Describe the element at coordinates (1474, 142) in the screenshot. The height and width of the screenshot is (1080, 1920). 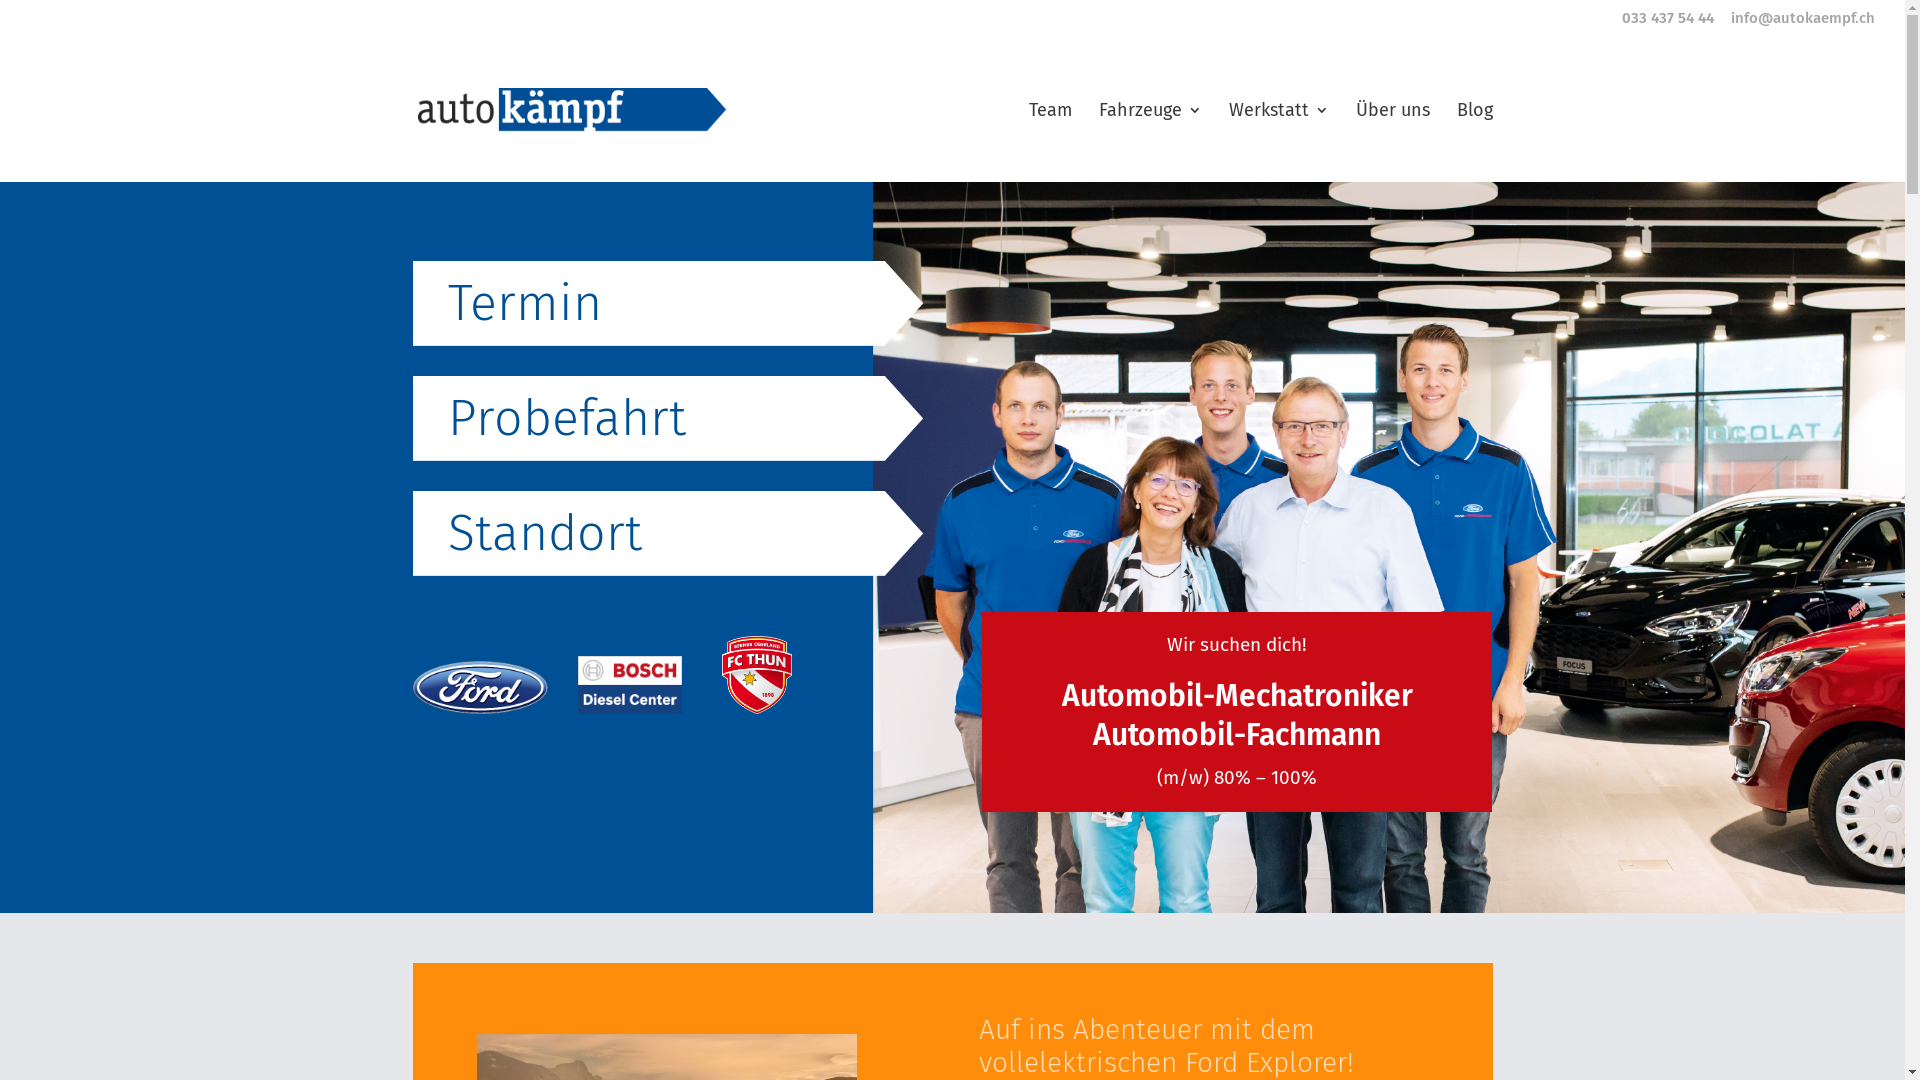
I see `Blog` at that location.